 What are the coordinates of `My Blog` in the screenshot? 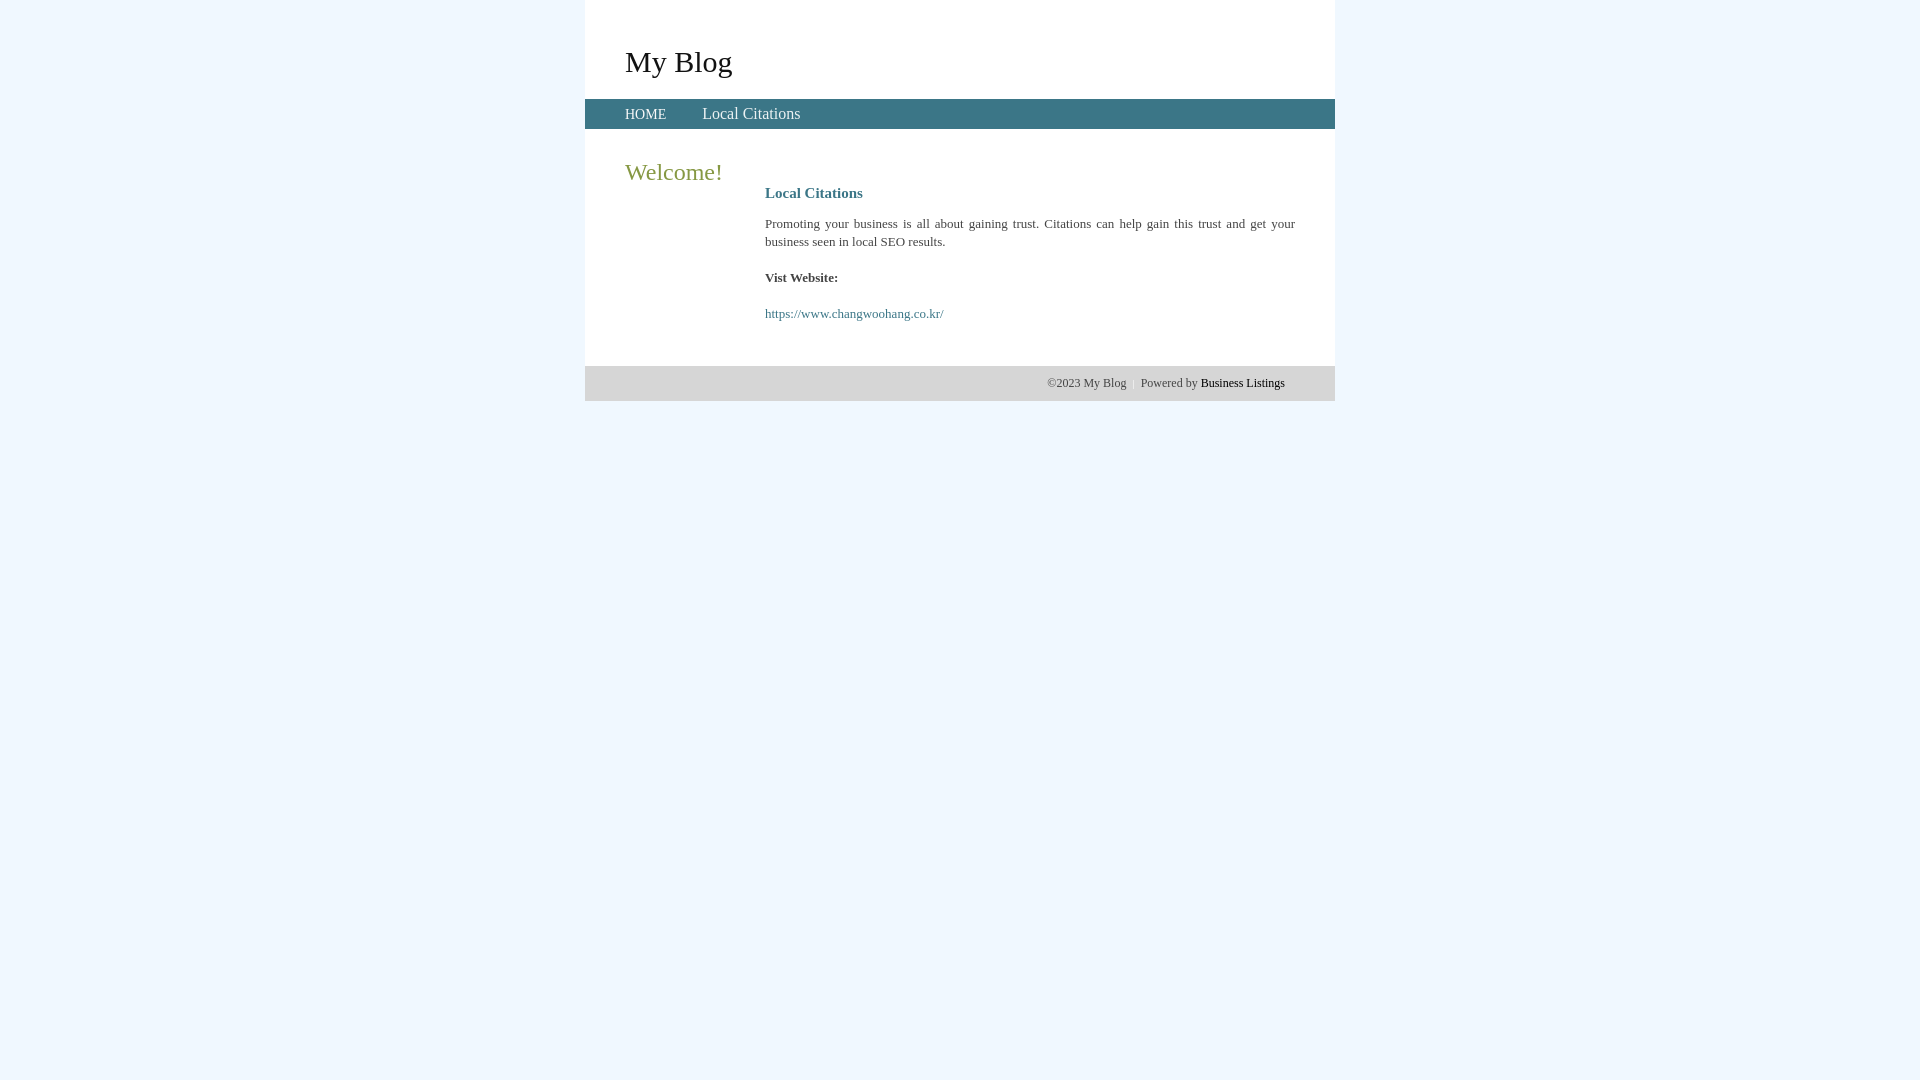 It's located at (679, 61).